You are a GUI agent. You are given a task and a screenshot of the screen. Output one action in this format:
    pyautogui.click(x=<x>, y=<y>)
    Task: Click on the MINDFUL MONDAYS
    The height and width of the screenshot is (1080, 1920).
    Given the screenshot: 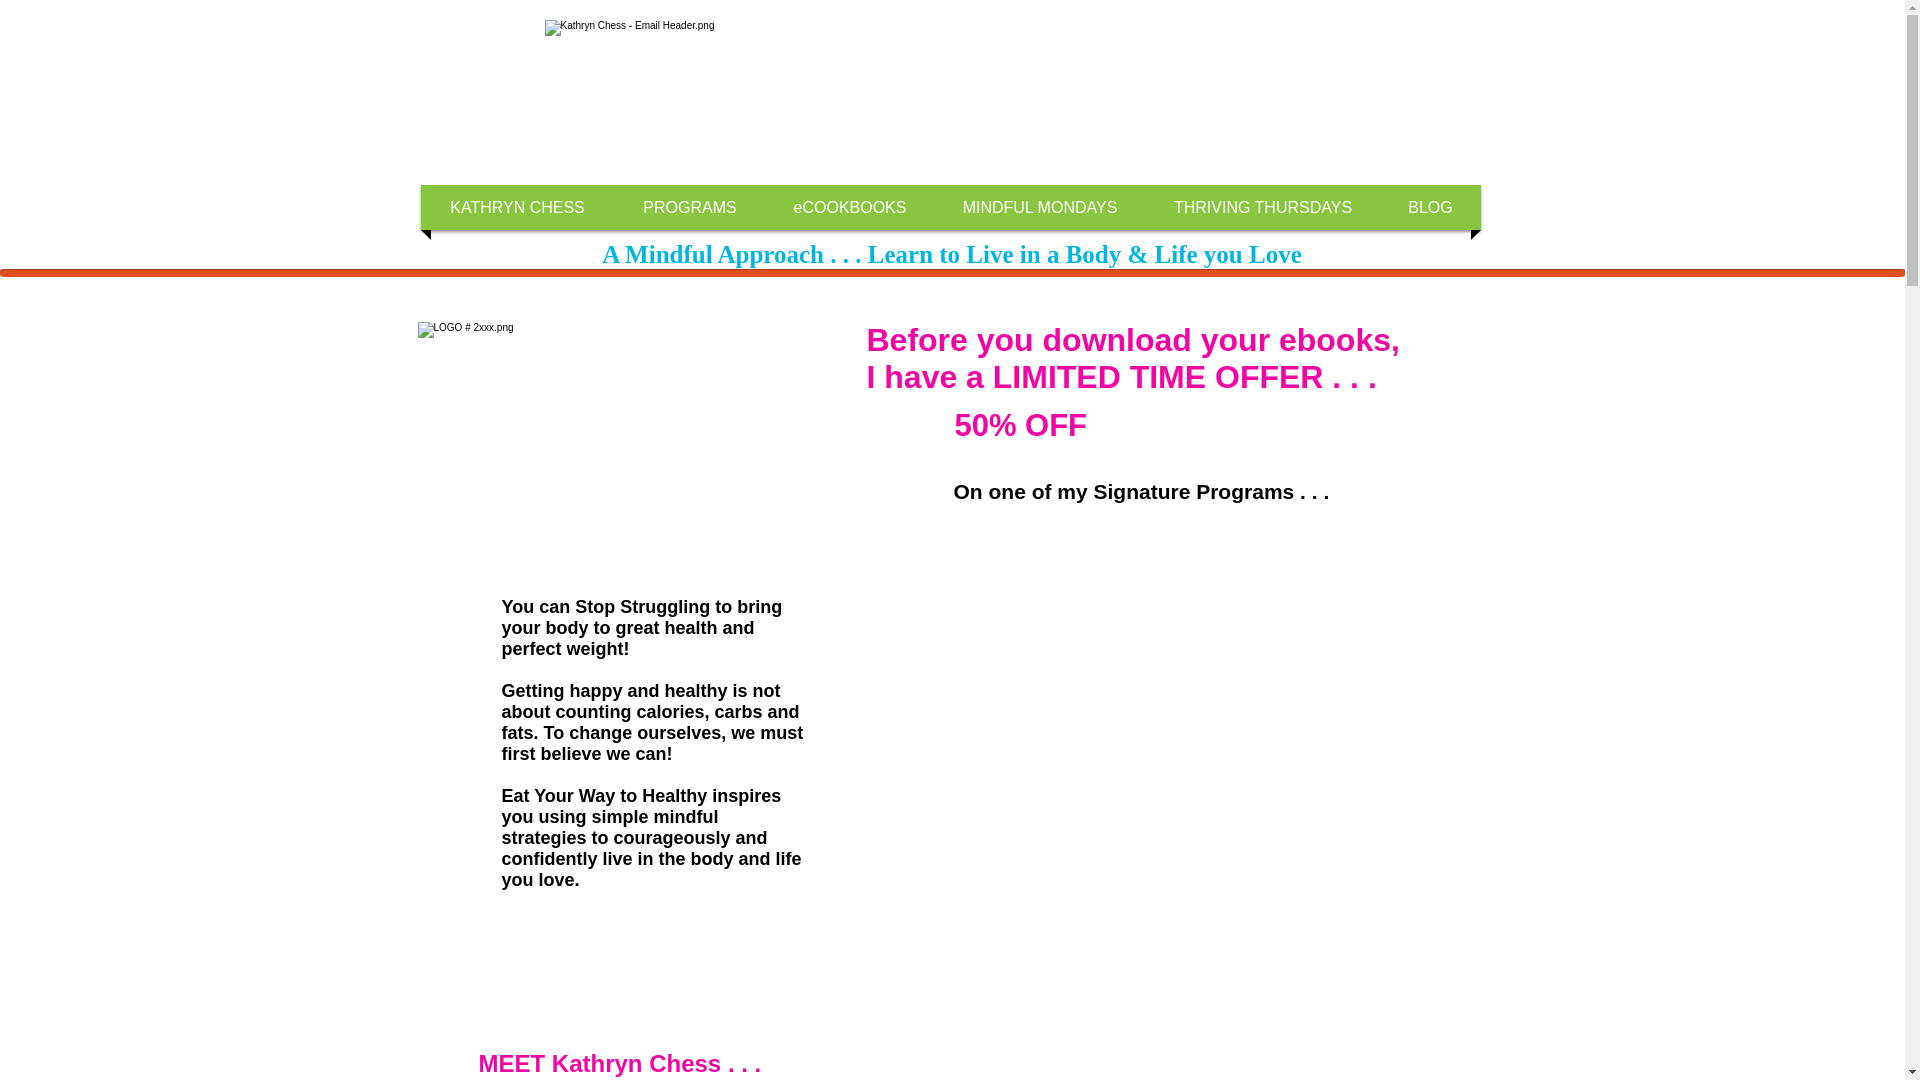 What is the action you would take?
    pyautogui.click(x=1040, y=207)
    